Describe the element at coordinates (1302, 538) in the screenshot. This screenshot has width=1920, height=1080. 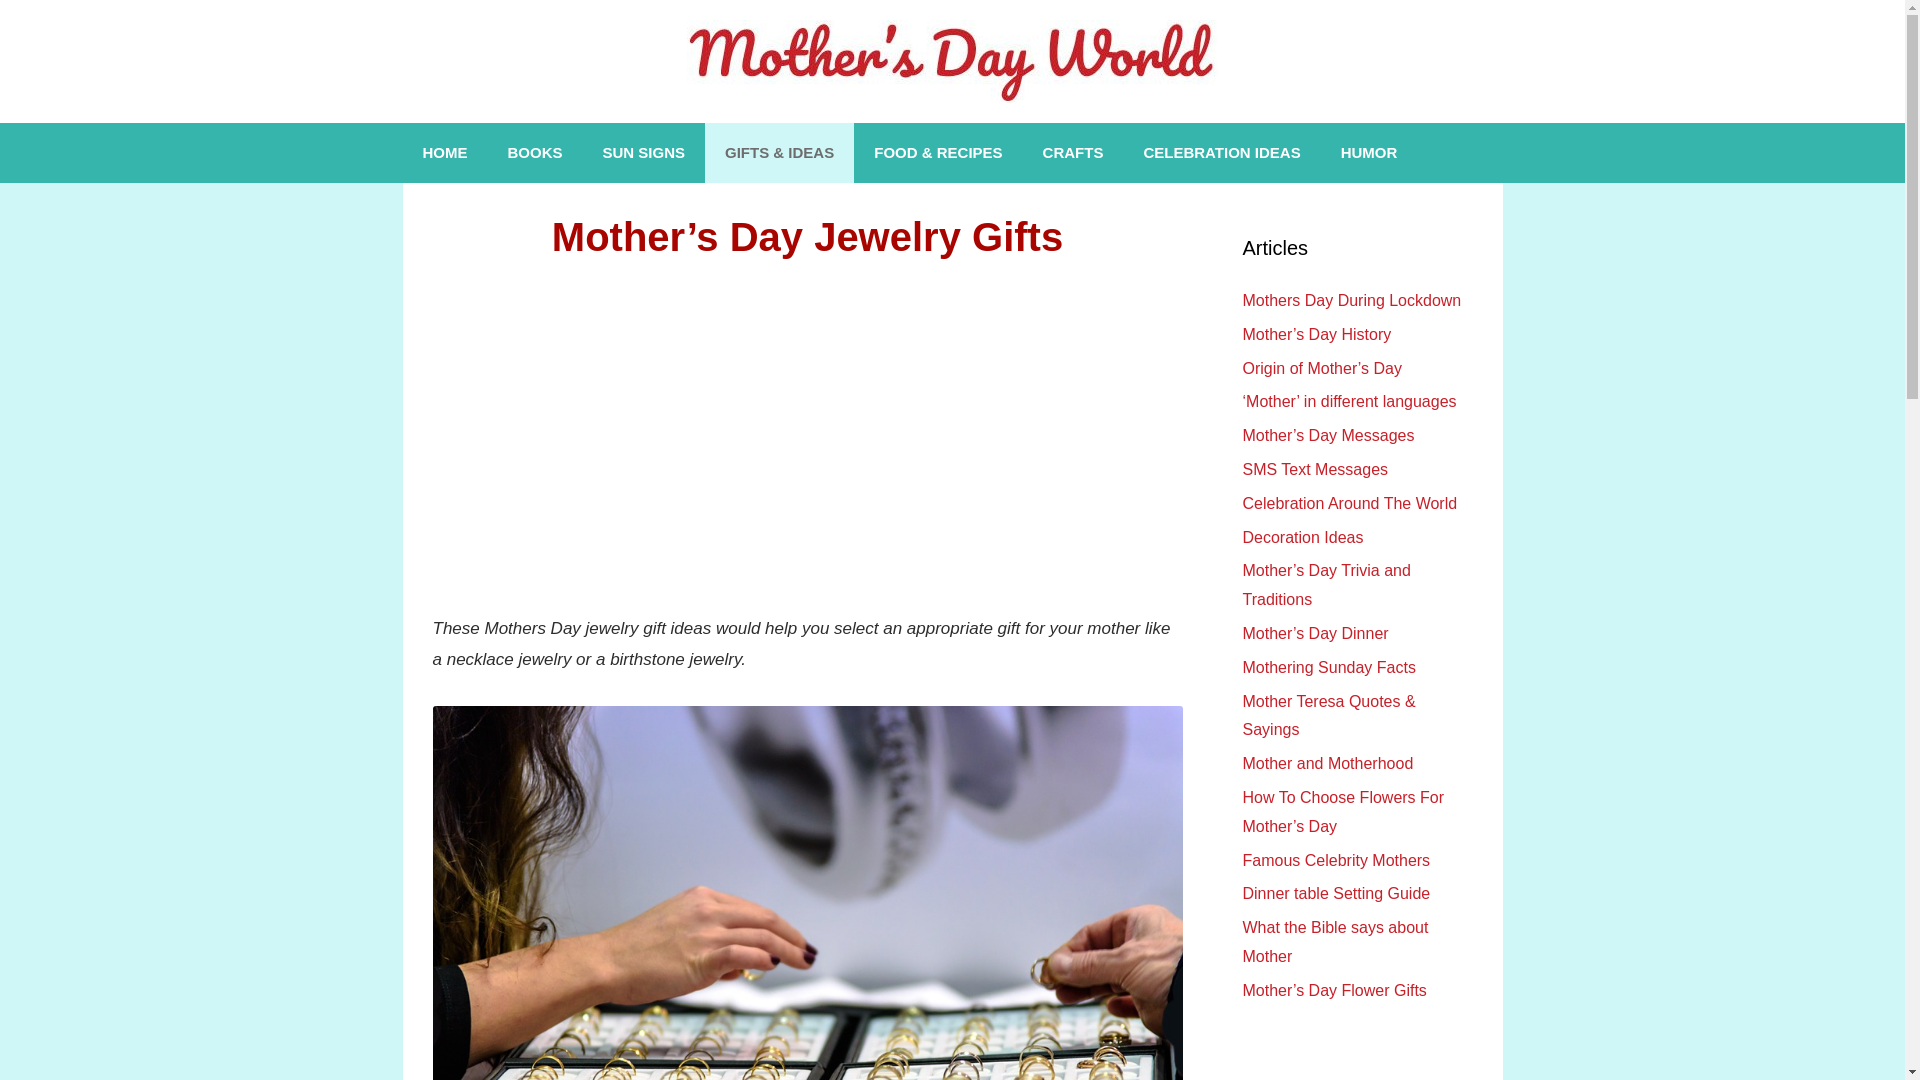
I see `Decoration Ideas` at that location.